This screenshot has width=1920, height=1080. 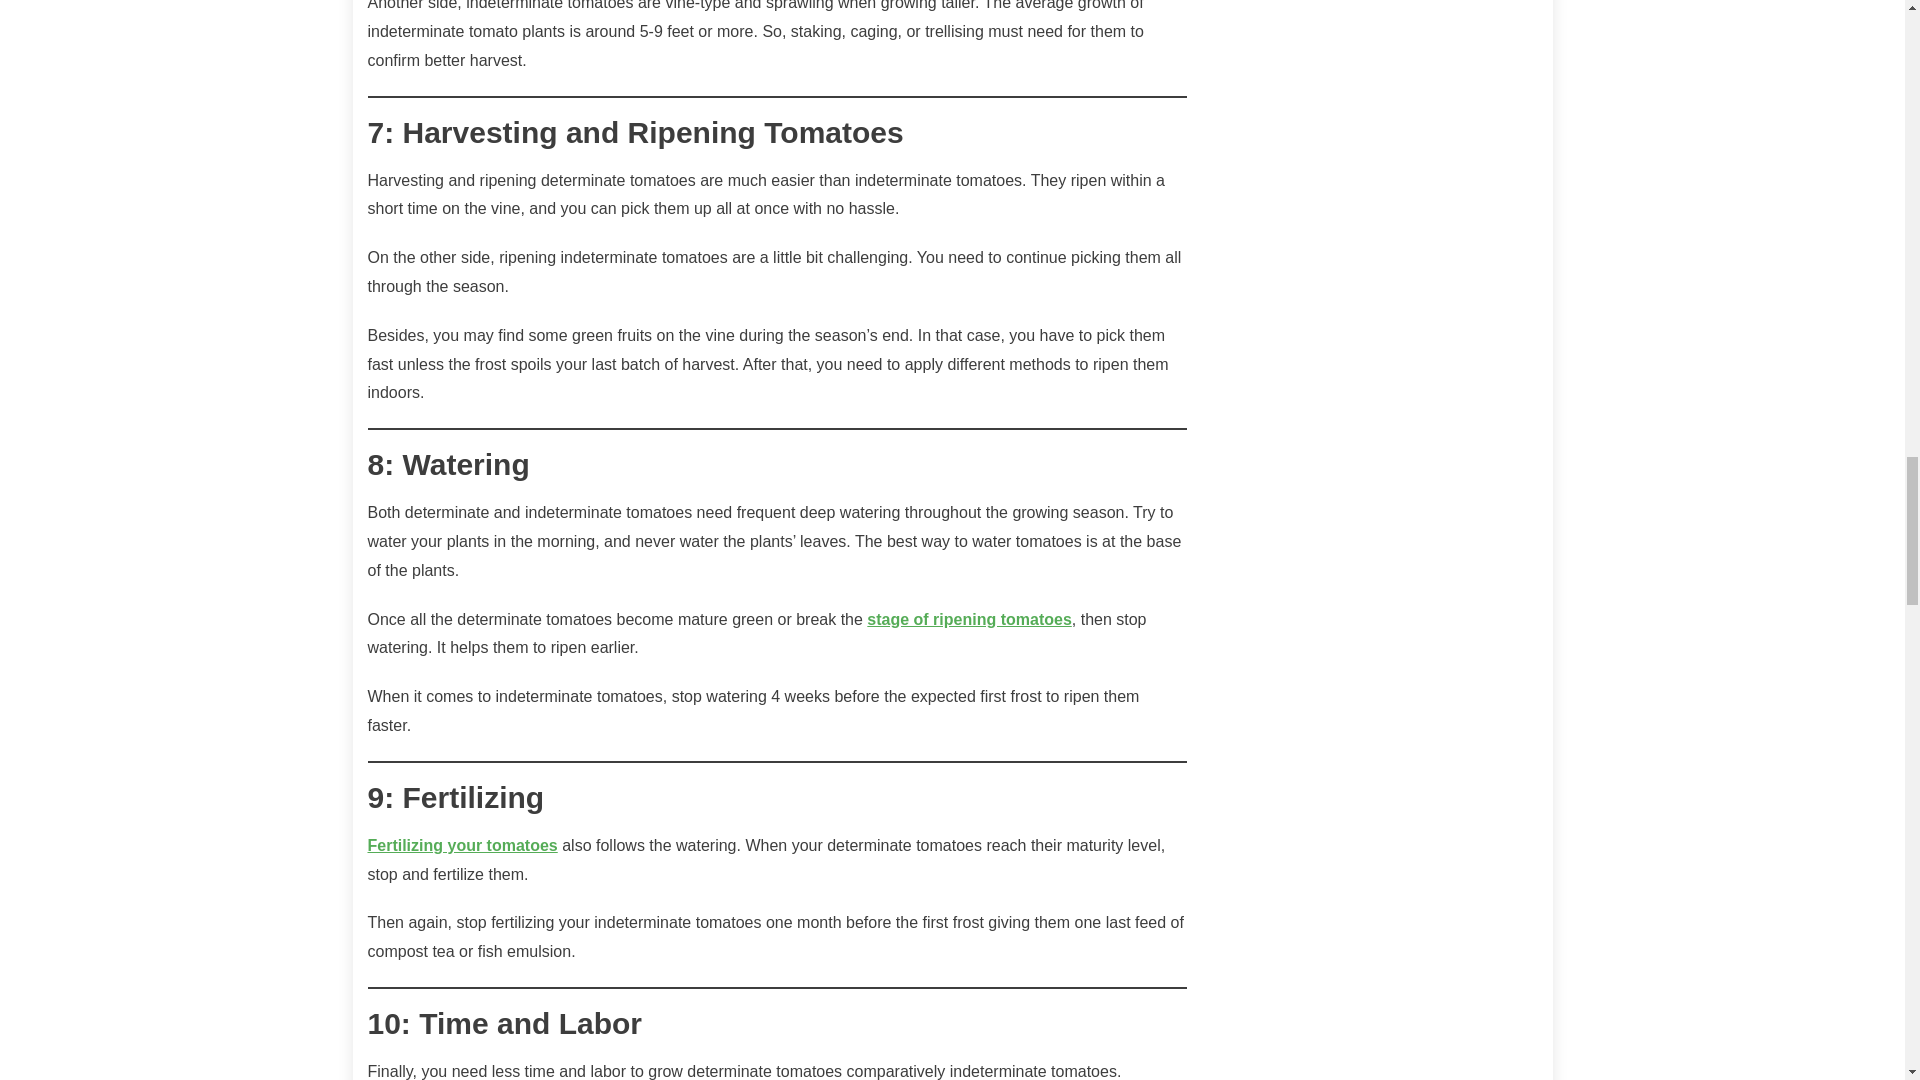 I want to click on stage of ripening tomatoes, so click(x=969, y=619).